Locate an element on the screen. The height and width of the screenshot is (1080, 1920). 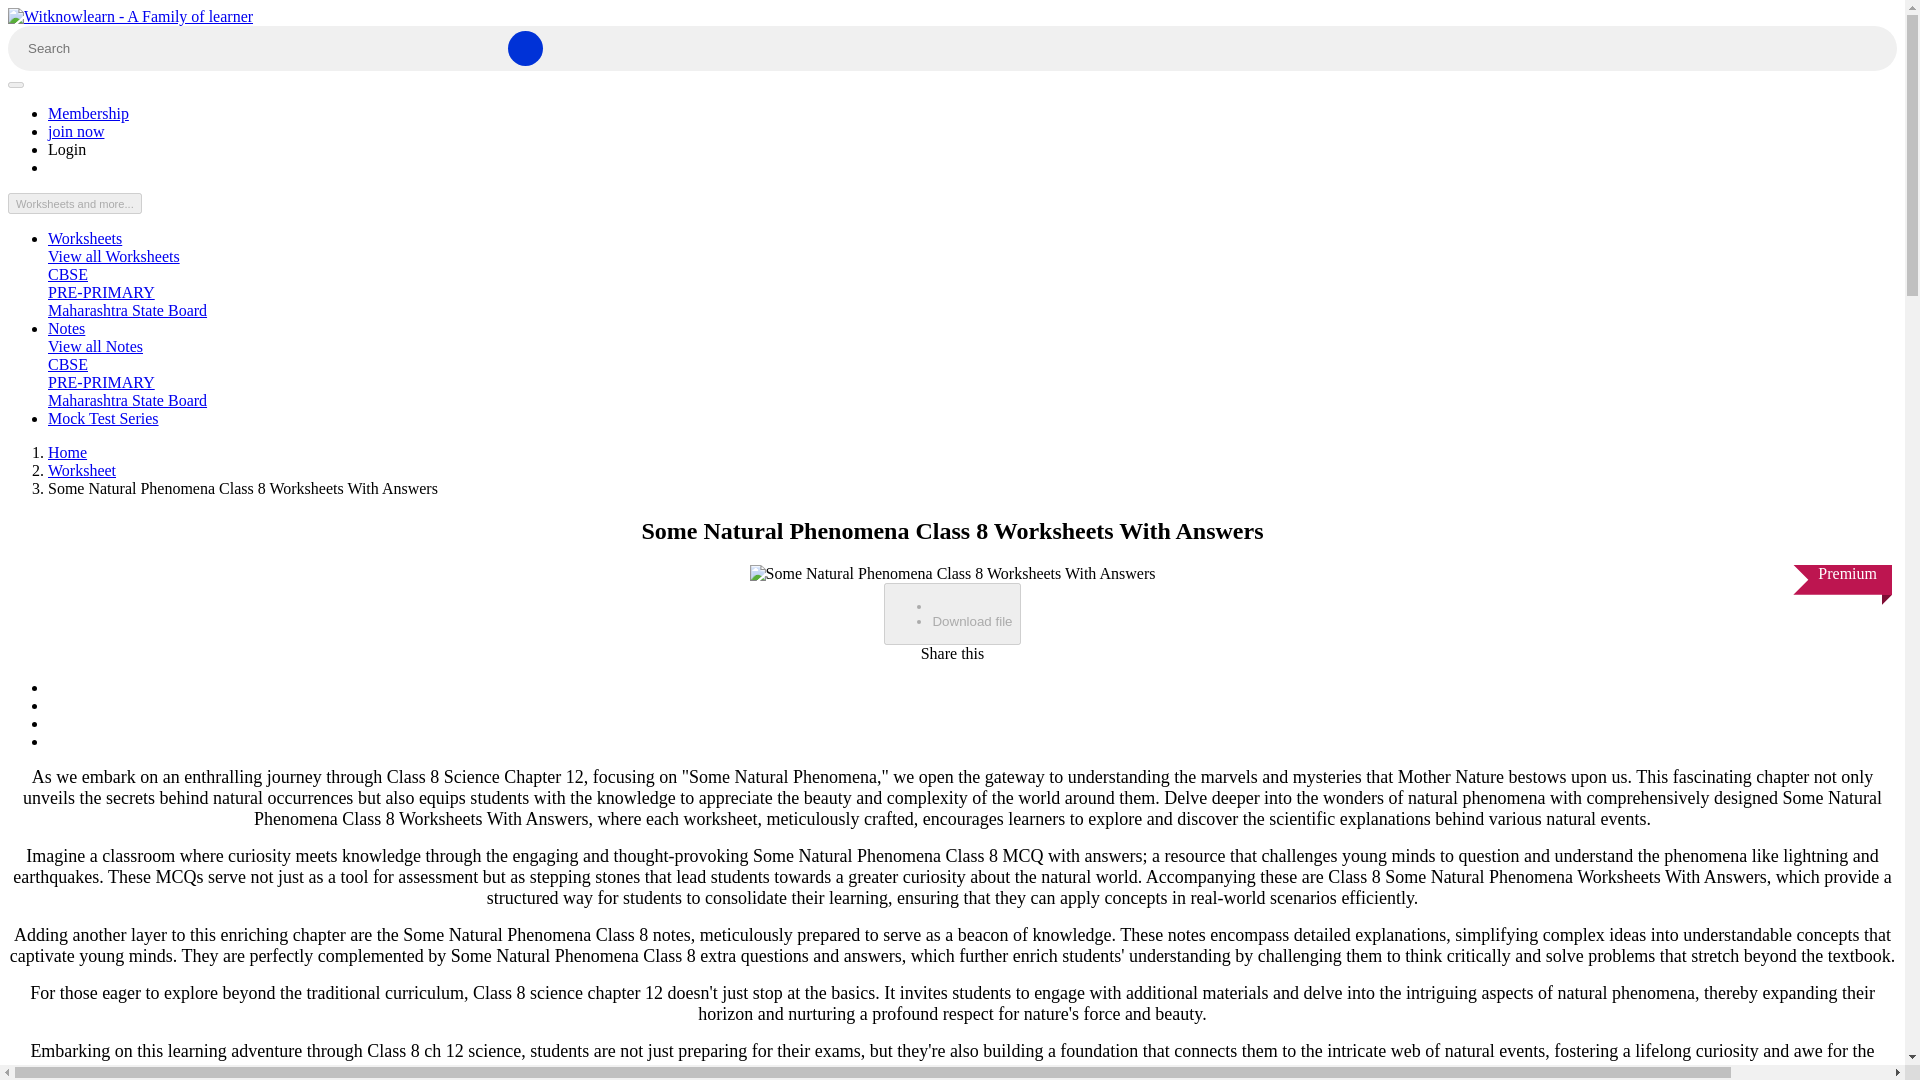
Login is located at coordinates (67, 149).